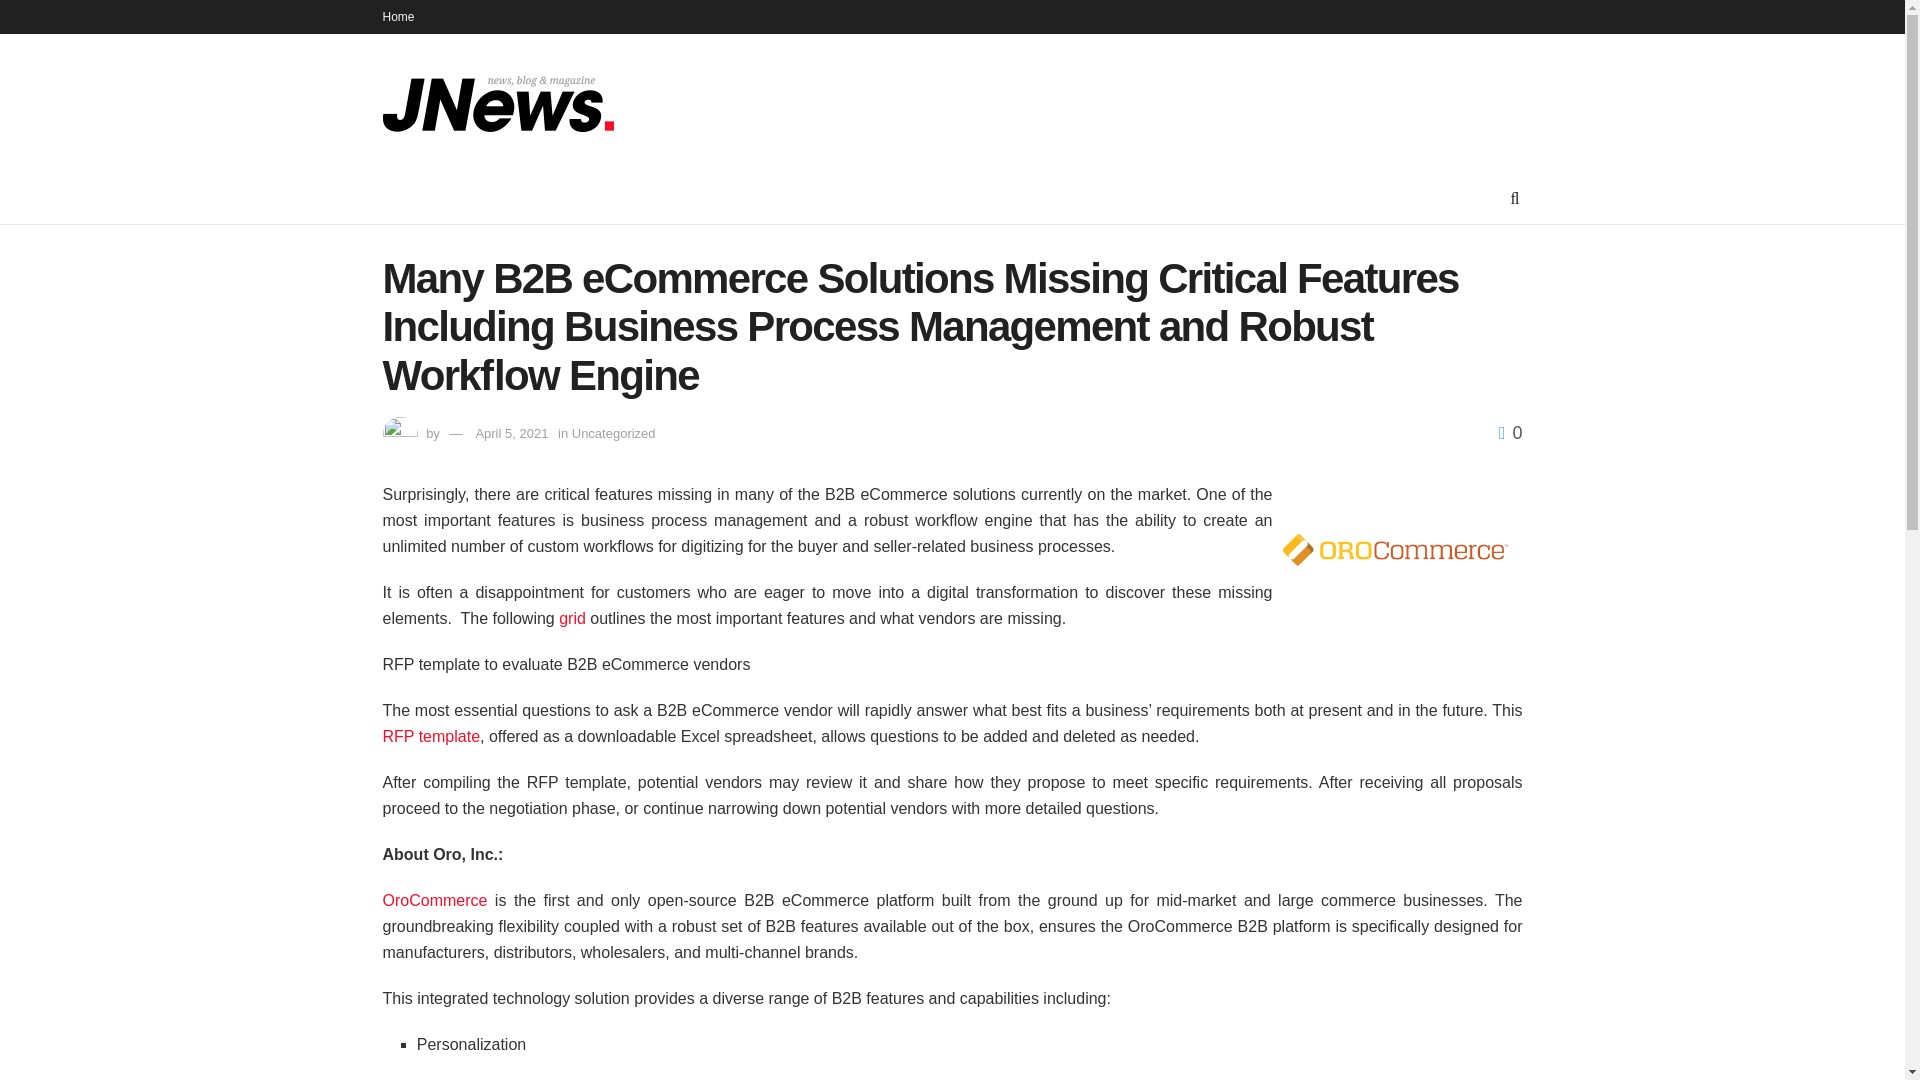  What do you see at coordinates (1510, 432) in the screenshot?
I see `0` at bounding box center [1510, 432].